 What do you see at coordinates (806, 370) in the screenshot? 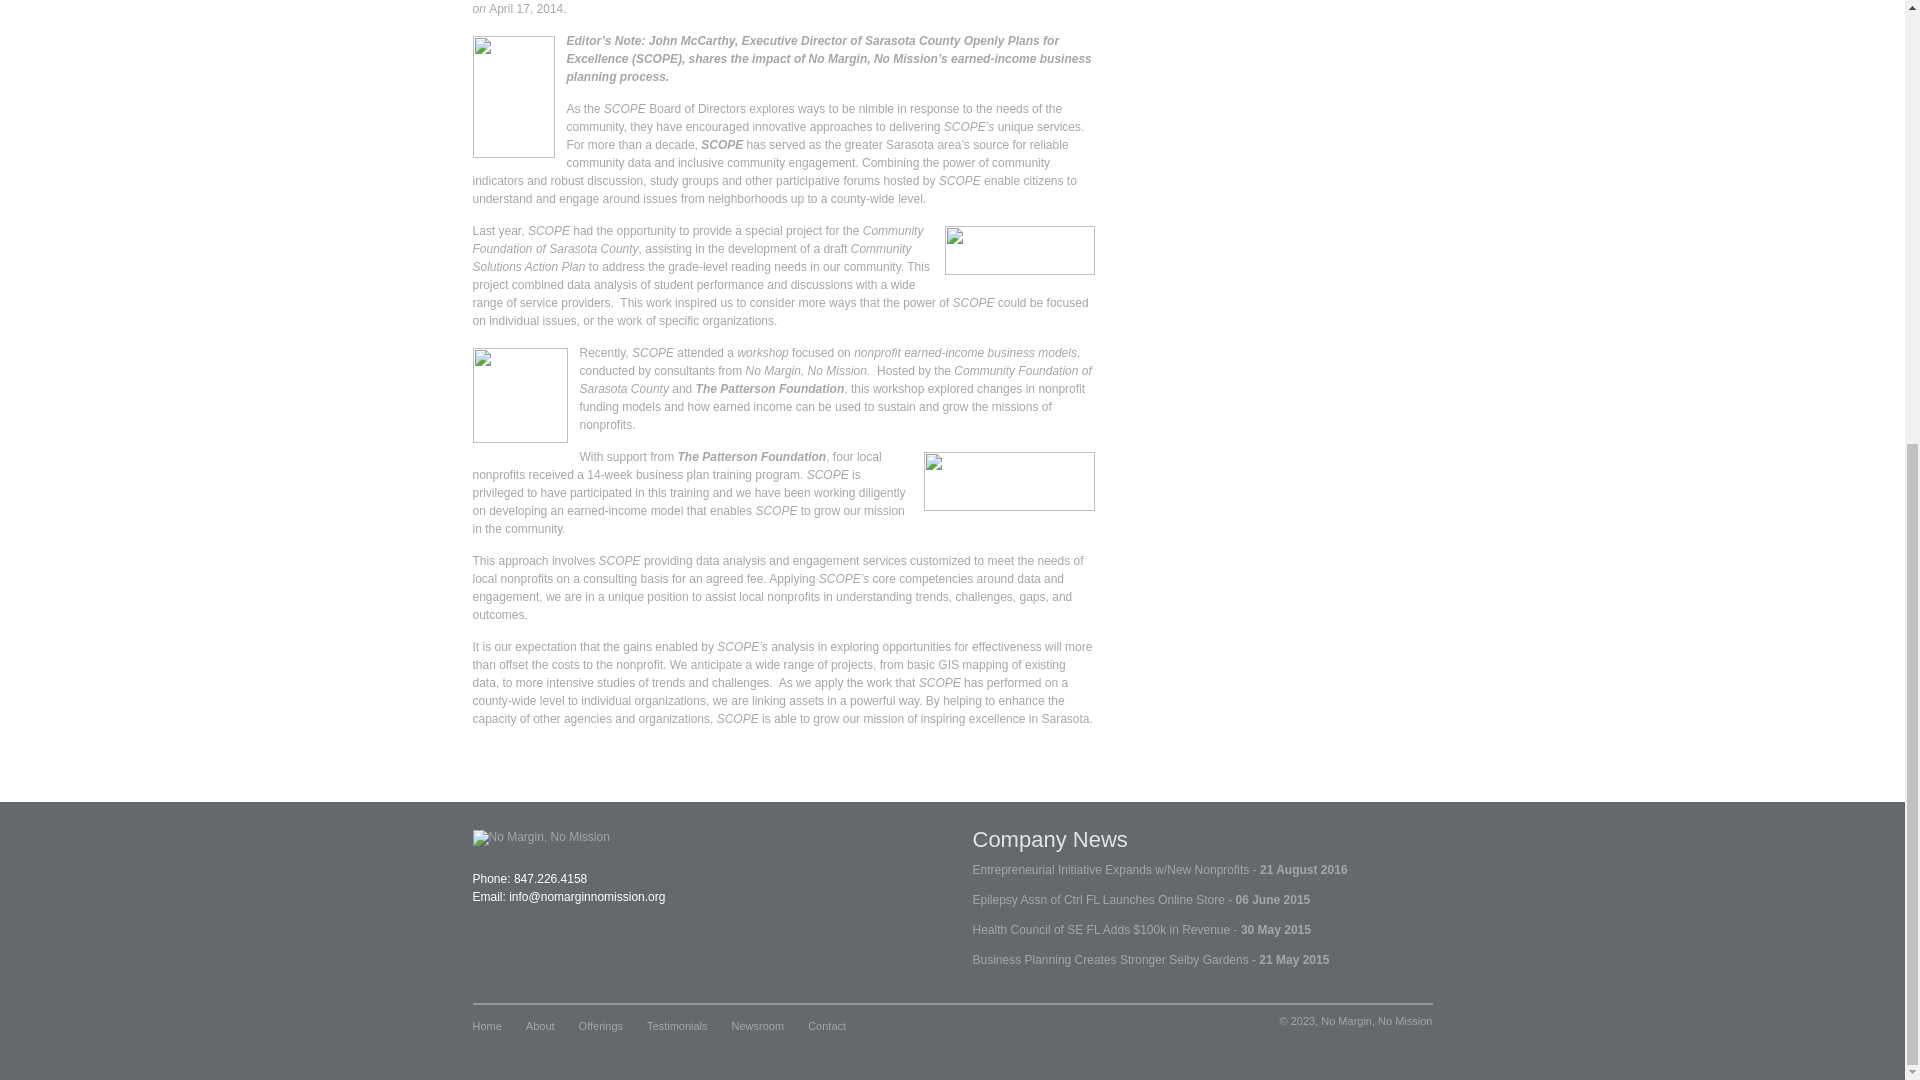
I see `No Margin, No Mission` at bounding box center [806, 370].